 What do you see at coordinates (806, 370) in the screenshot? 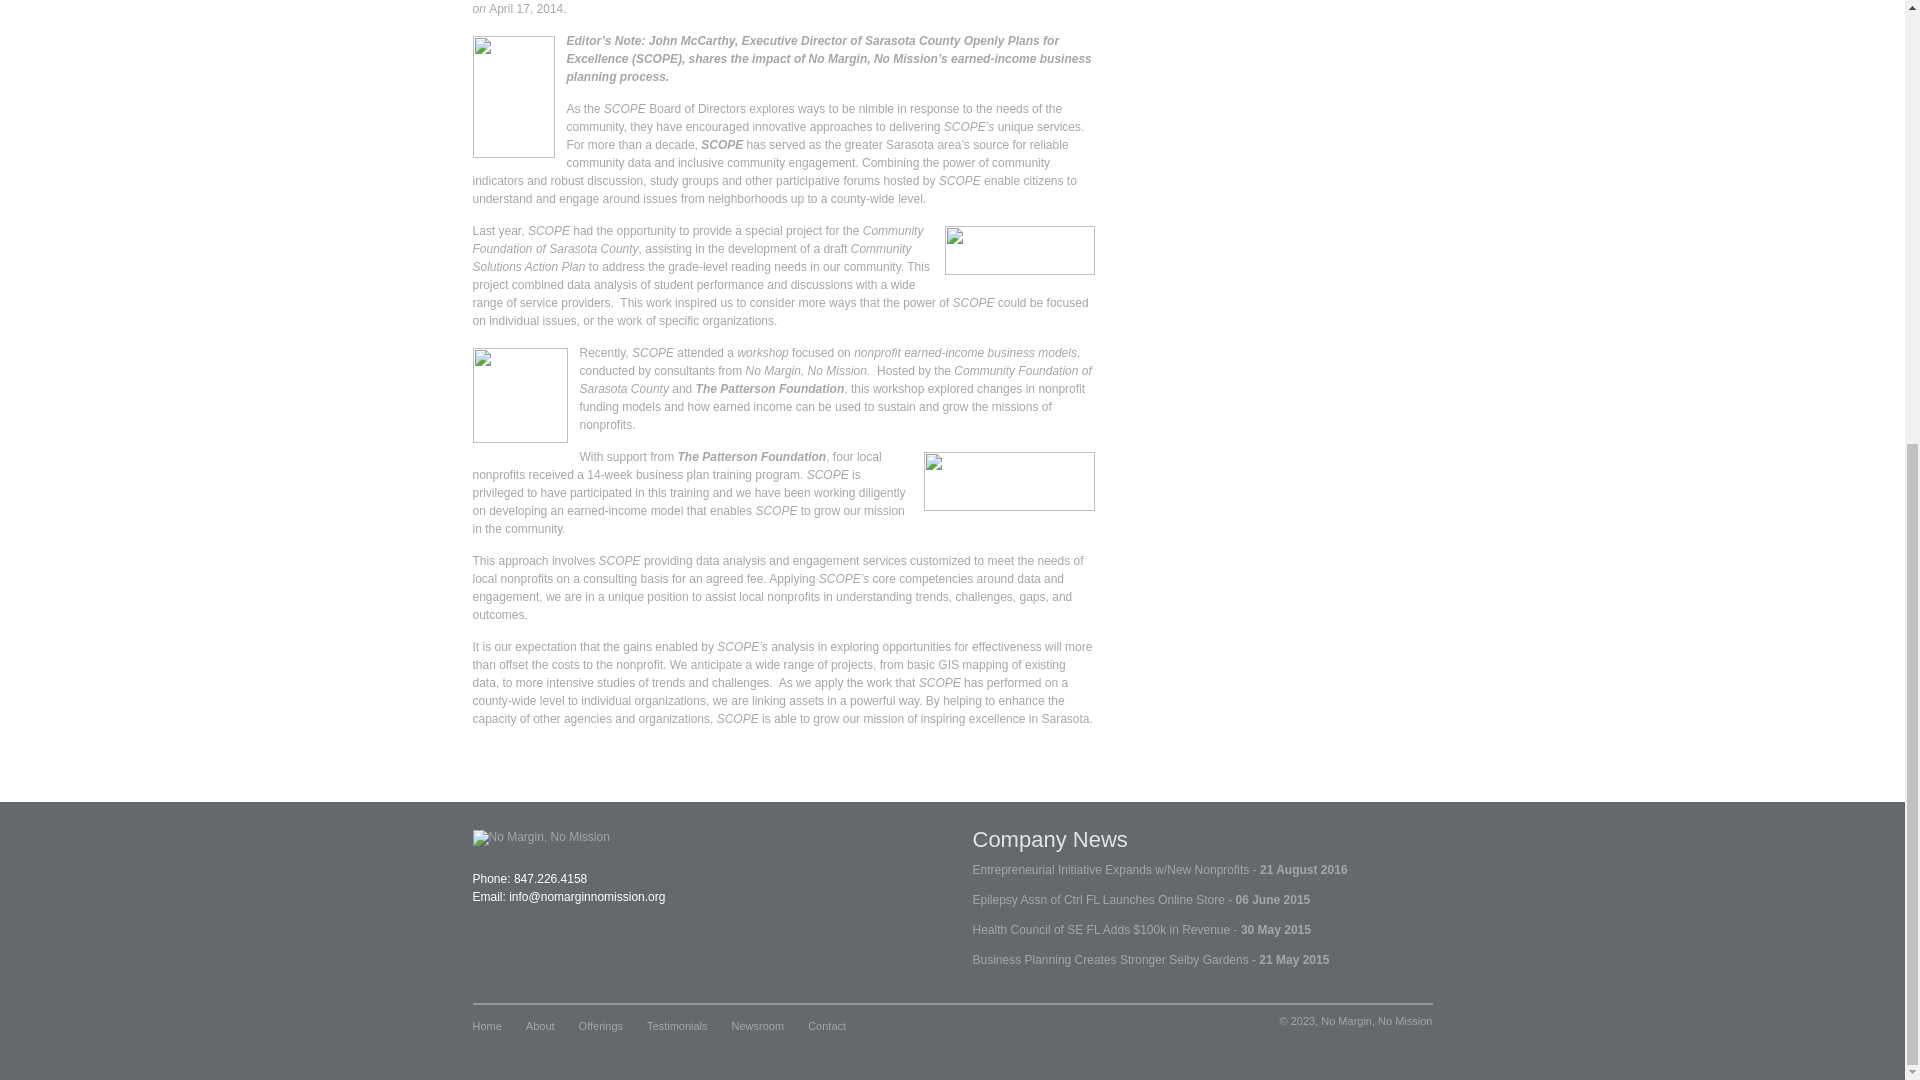
I see `No Margin, No Mission` at bounding box center [806, 370].